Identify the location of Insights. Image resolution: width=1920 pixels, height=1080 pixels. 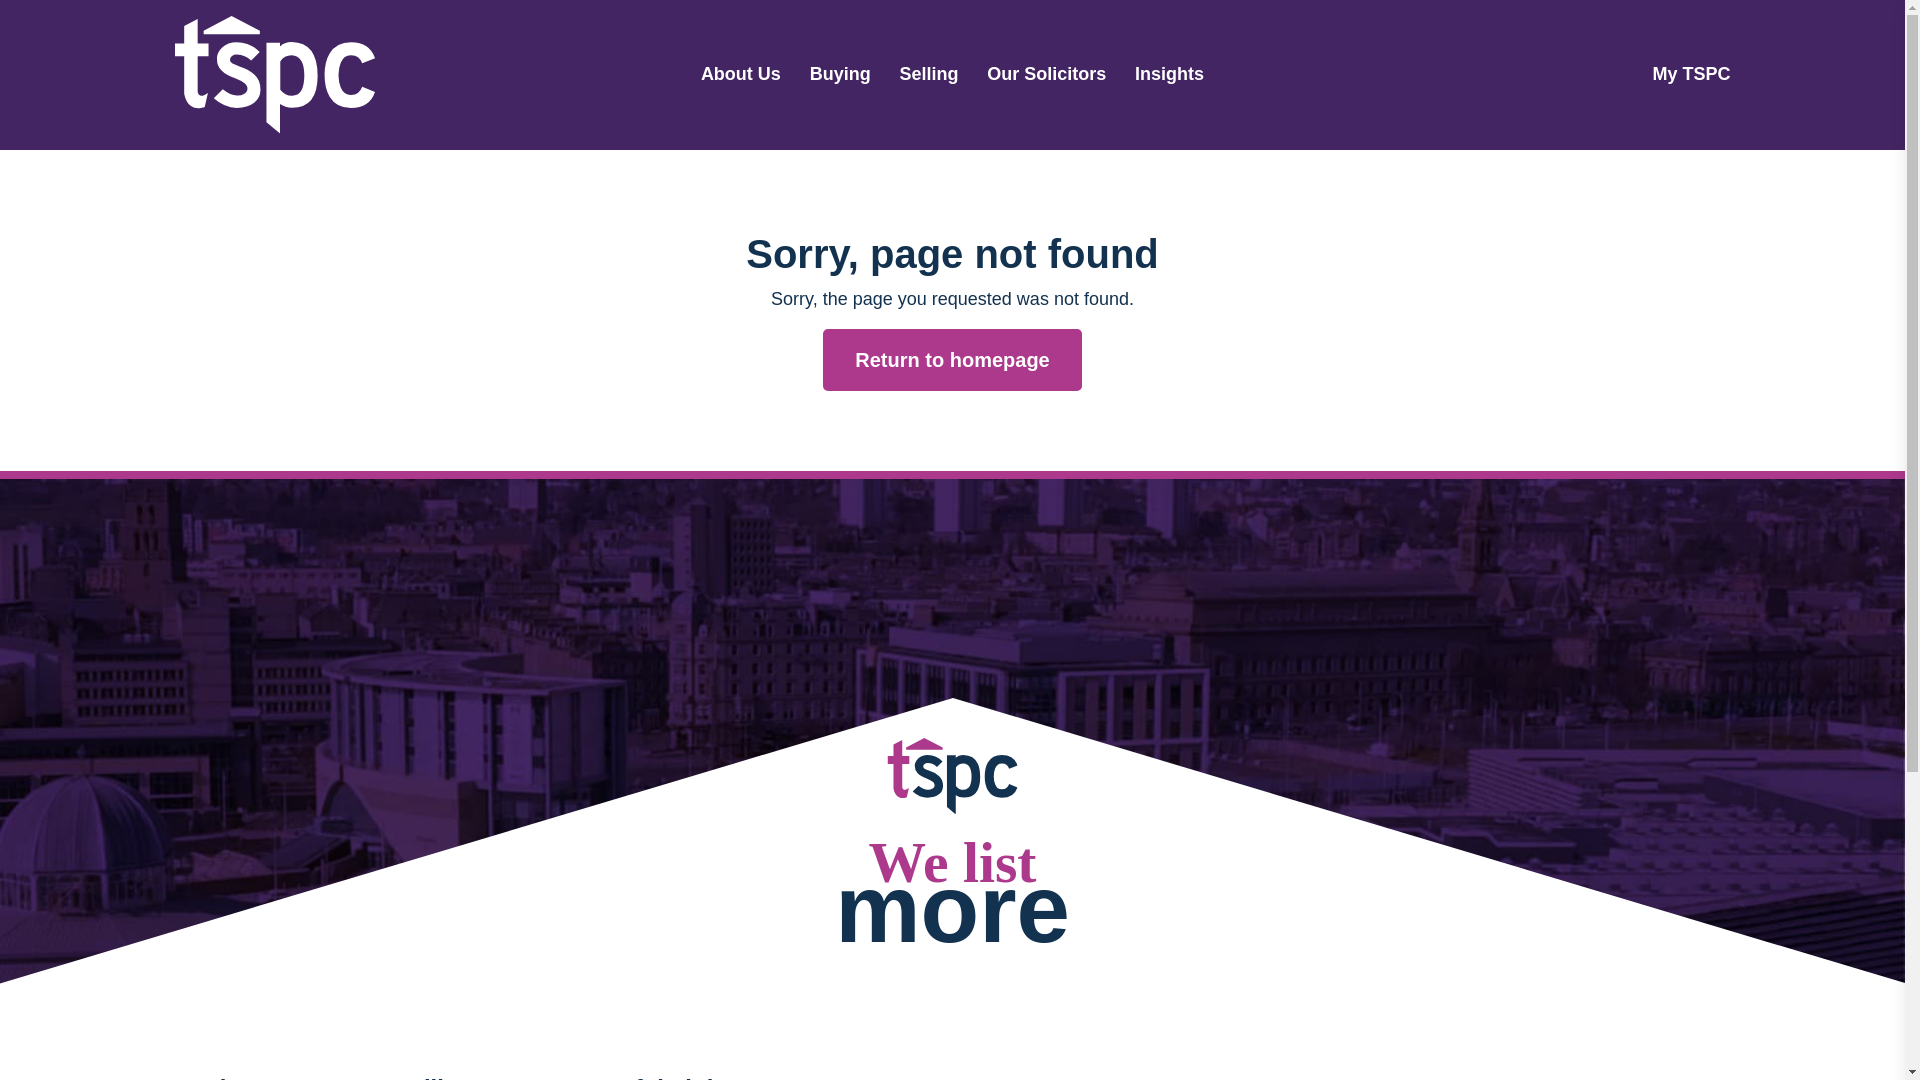
(1168, 74).